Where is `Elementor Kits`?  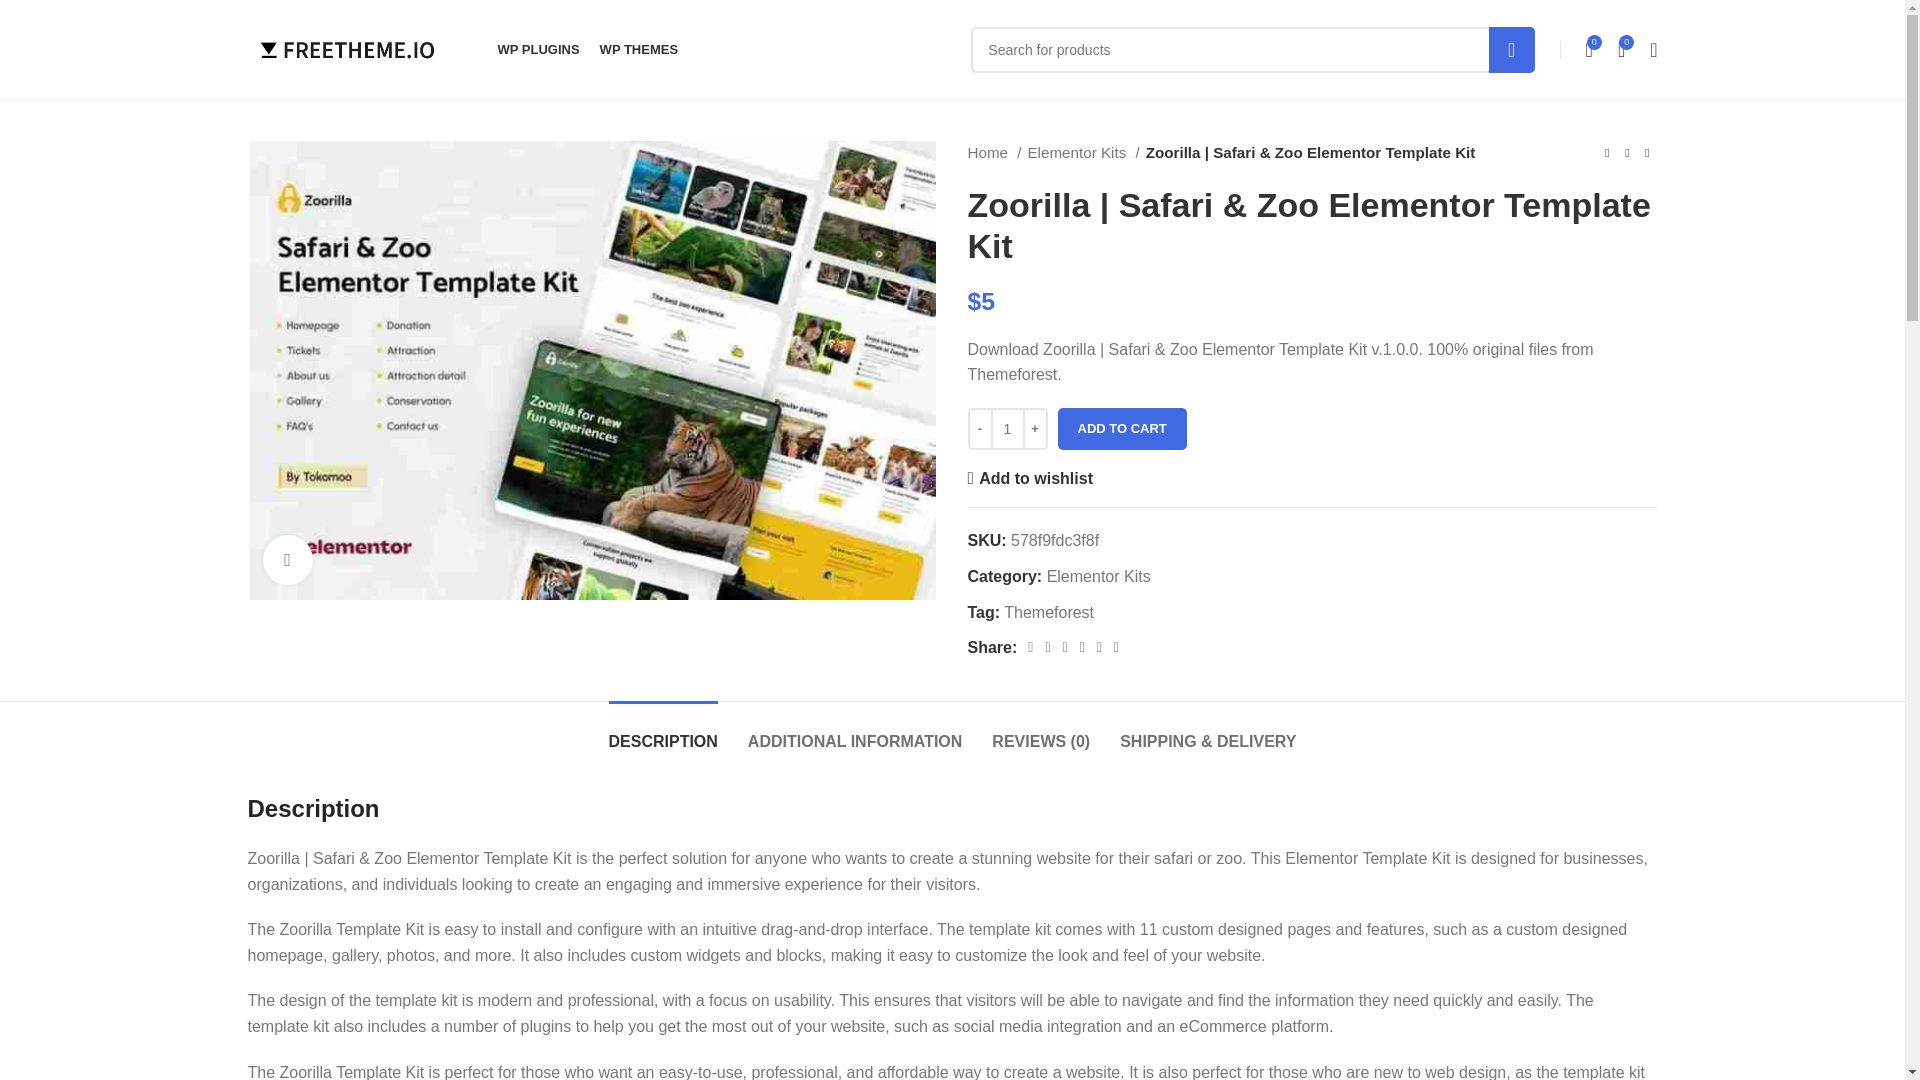
Elementor Kits is located at coordinates (1082, 153).